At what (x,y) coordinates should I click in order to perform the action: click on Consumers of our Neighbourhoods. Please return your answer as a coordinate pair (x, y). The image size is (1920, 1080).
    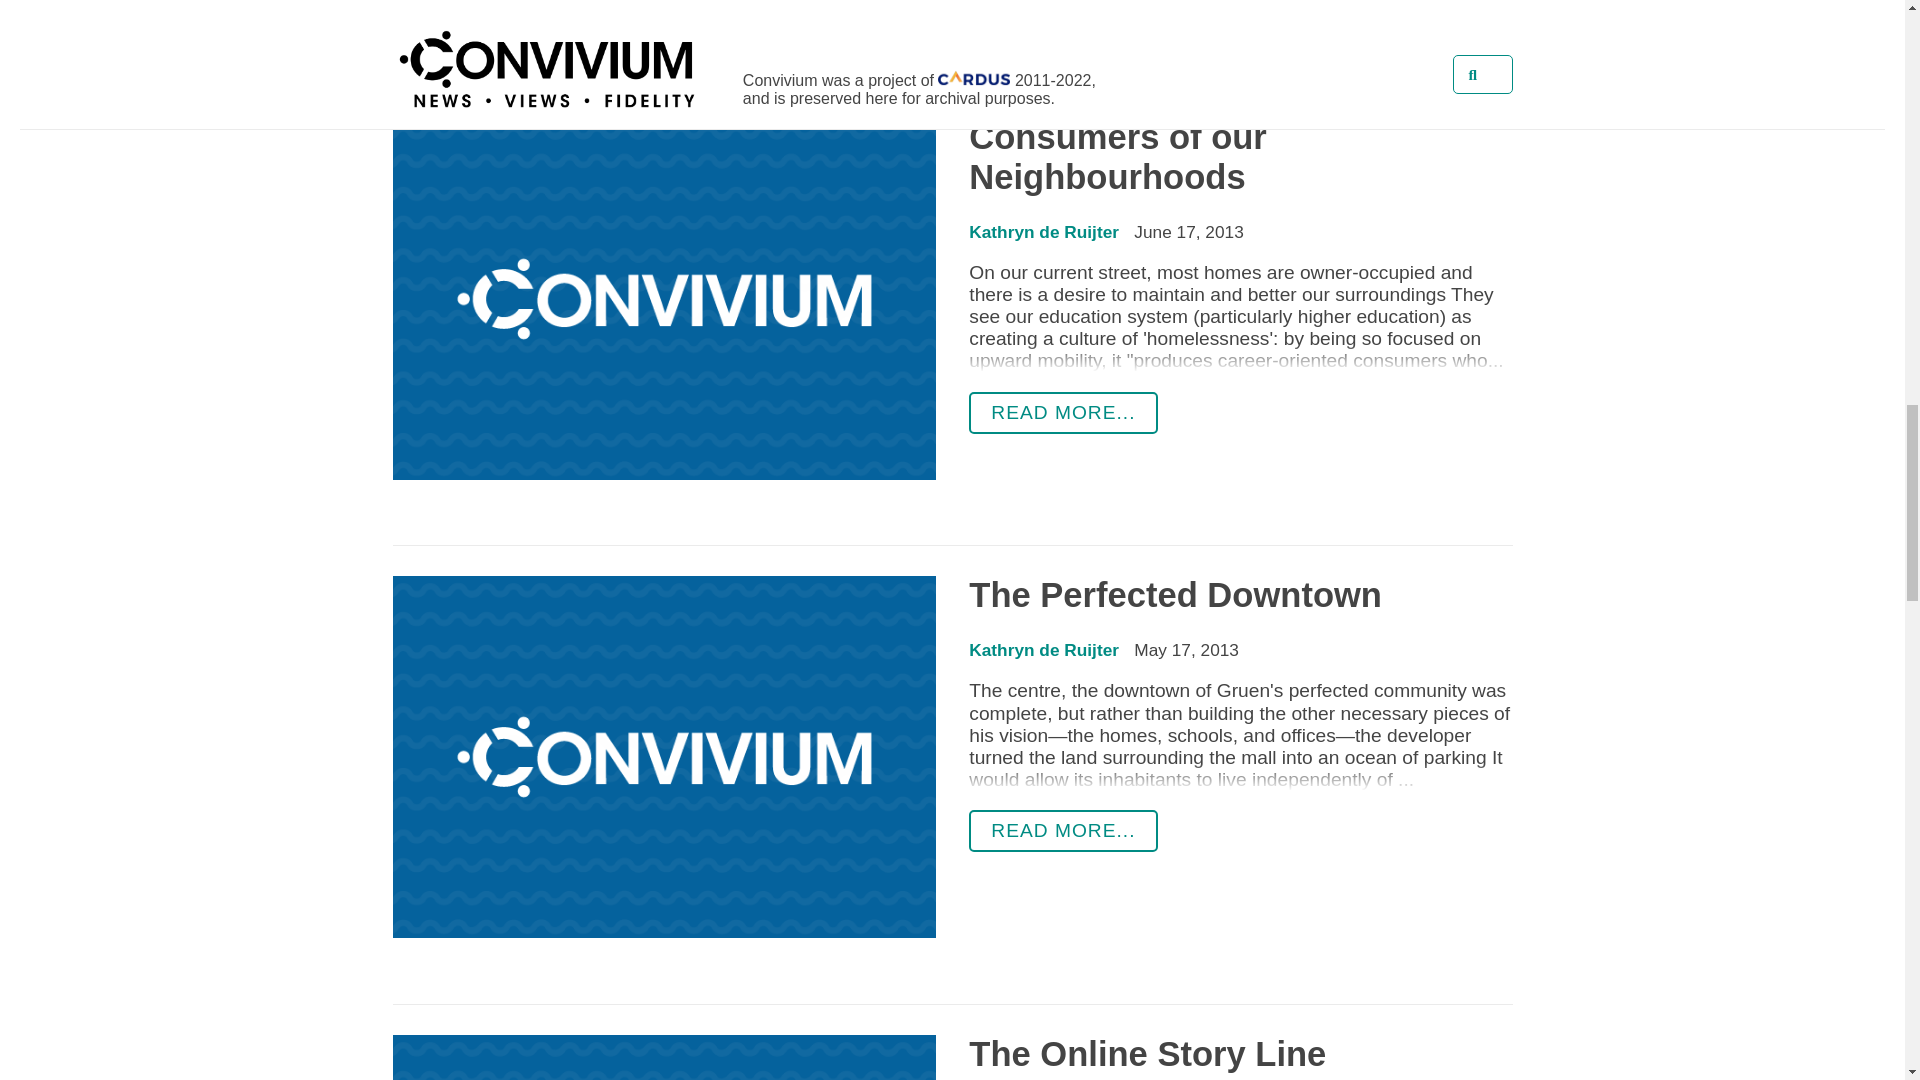
    Looking at the image, I should click on (1118, 156).